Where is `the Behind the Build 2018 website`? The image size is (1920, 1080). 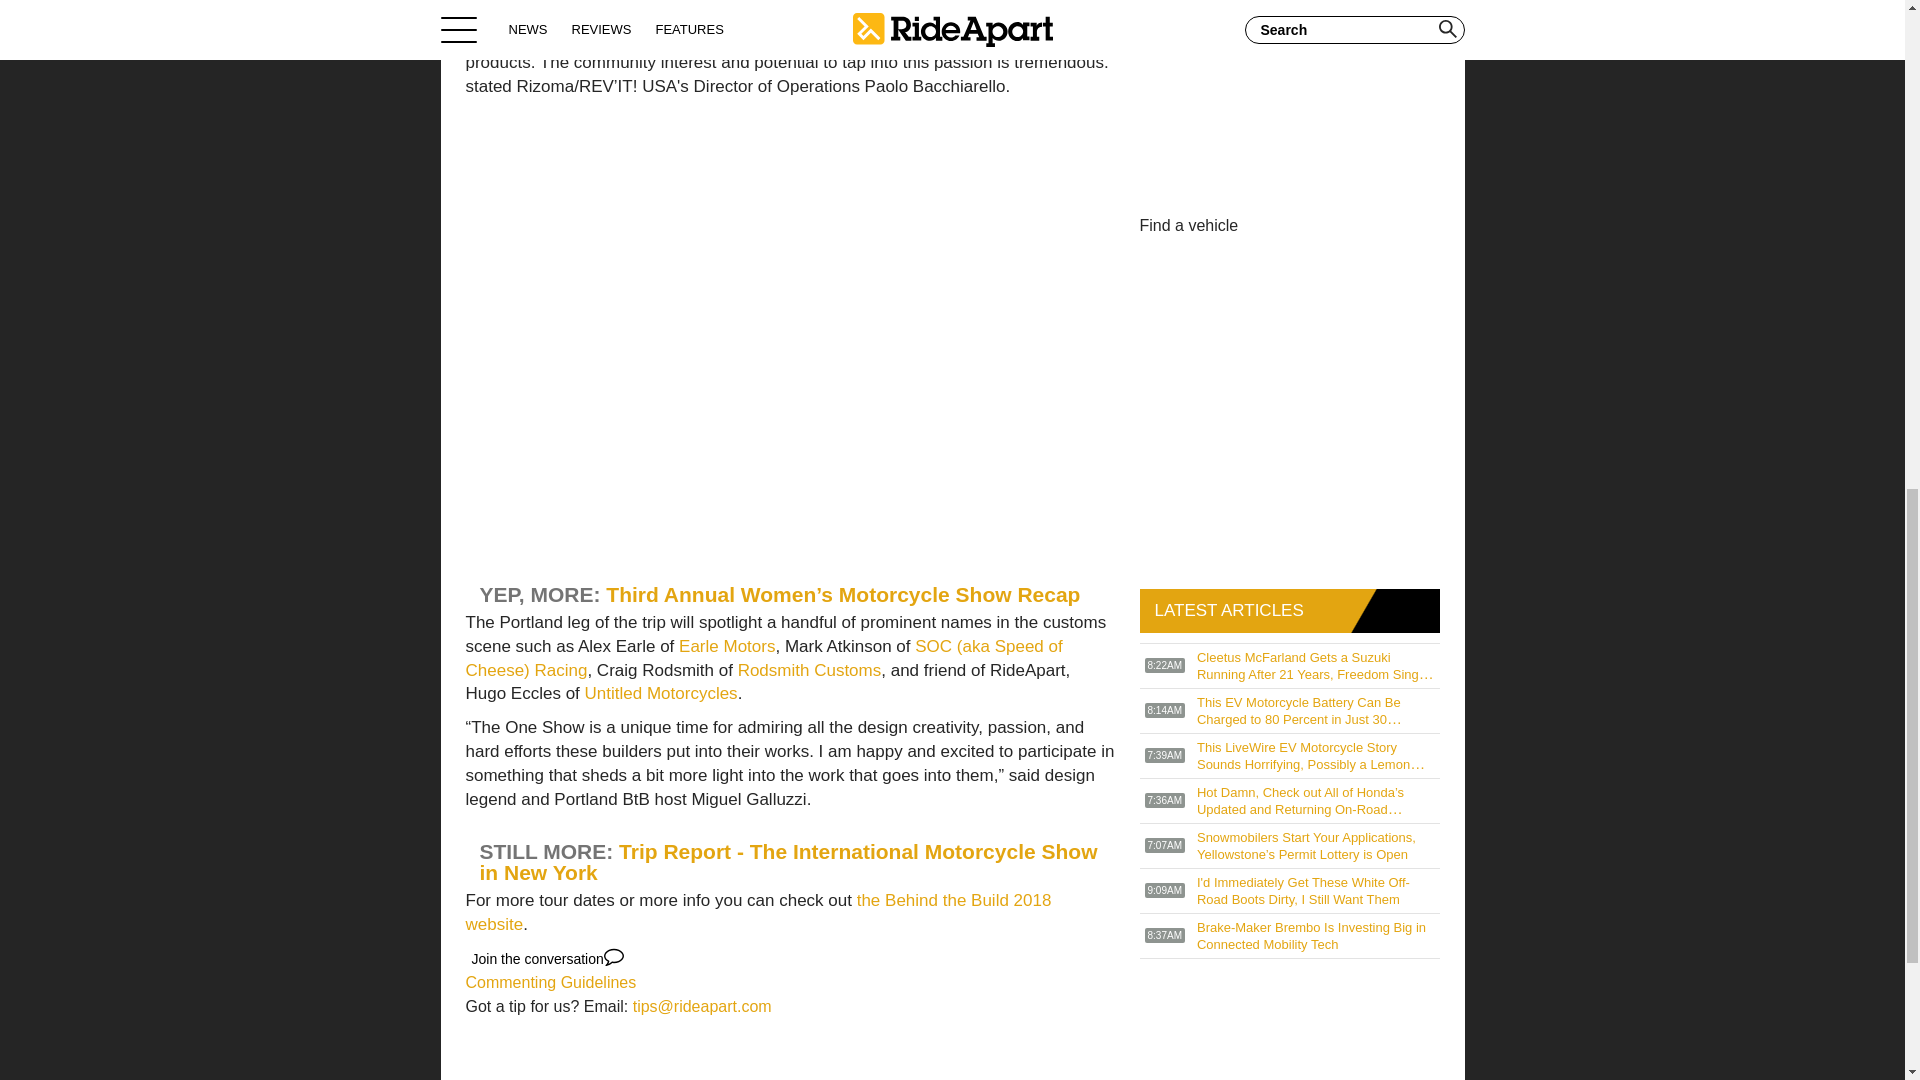 the Behind the Build 2018 website is located at coordinates (759, 912).